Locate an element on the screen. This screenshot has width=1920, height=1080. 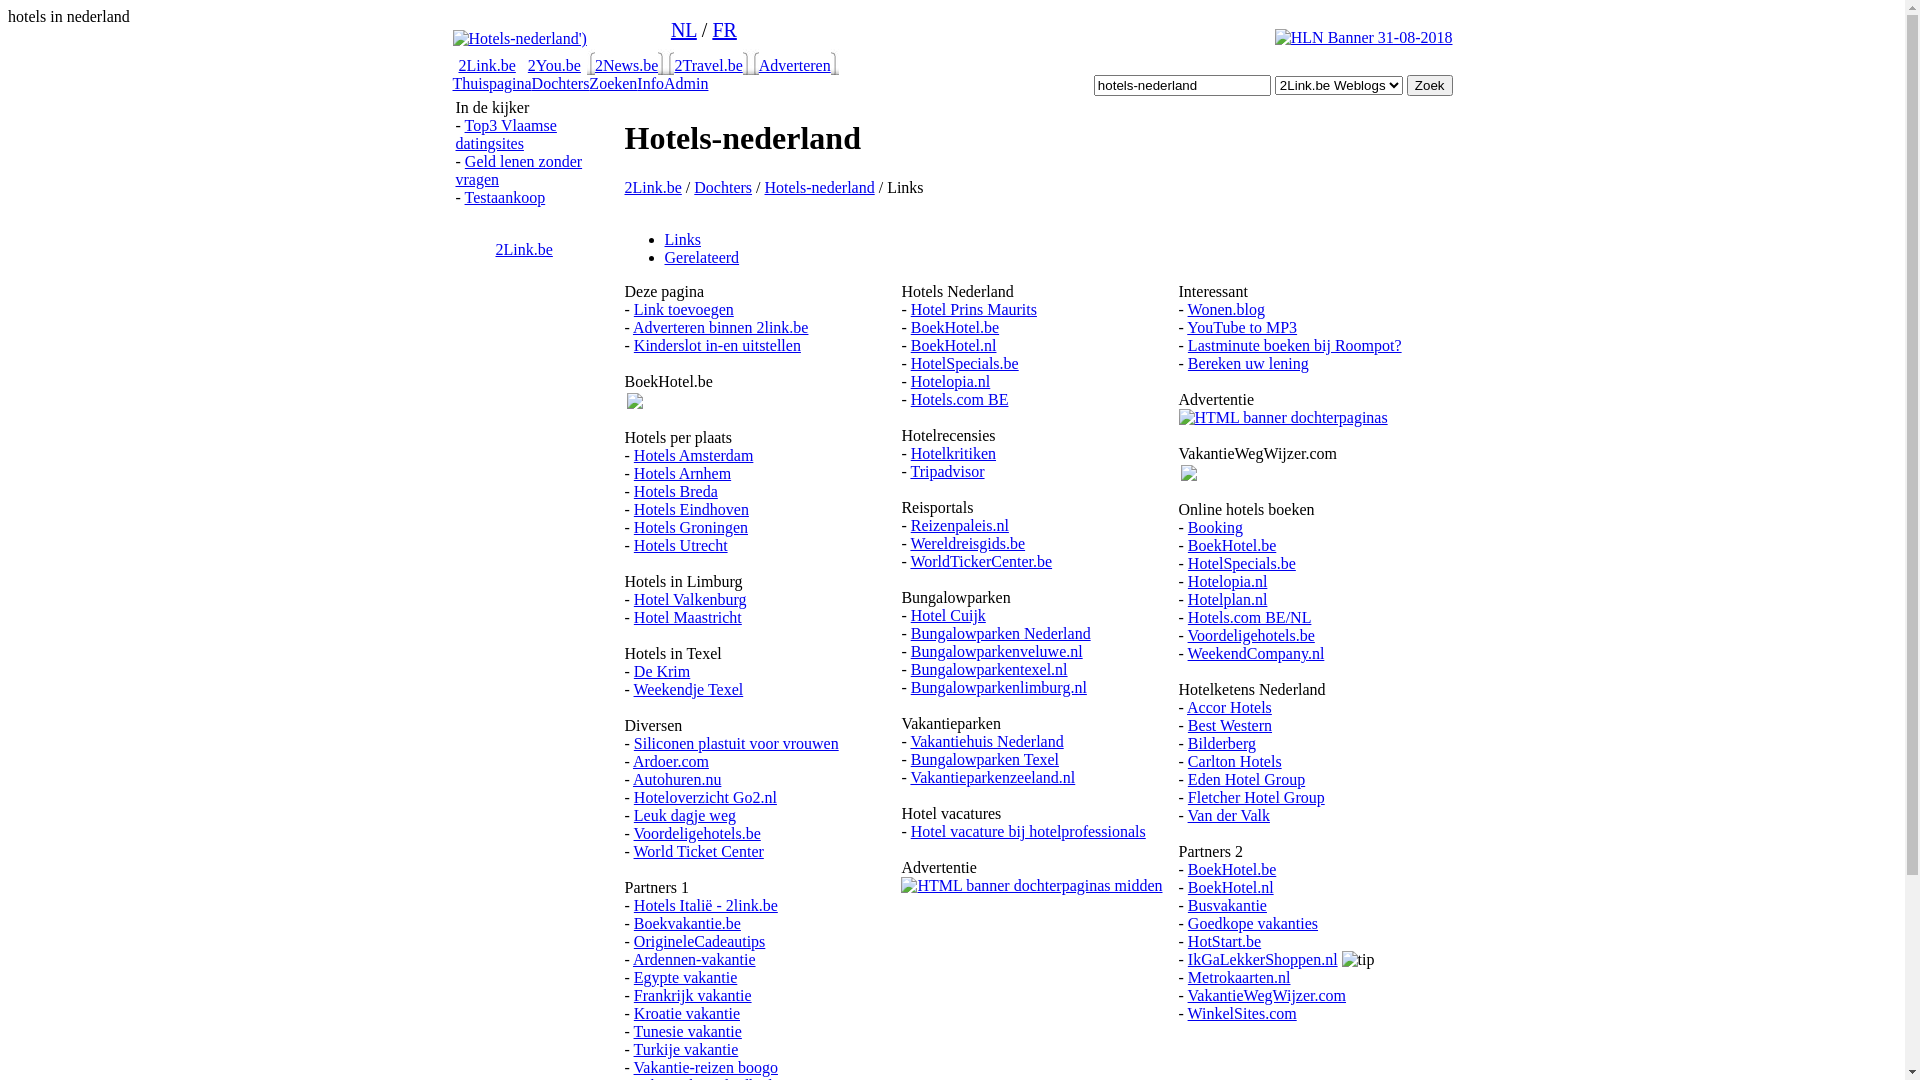
Zoek is located at coordinates (1430, 86).